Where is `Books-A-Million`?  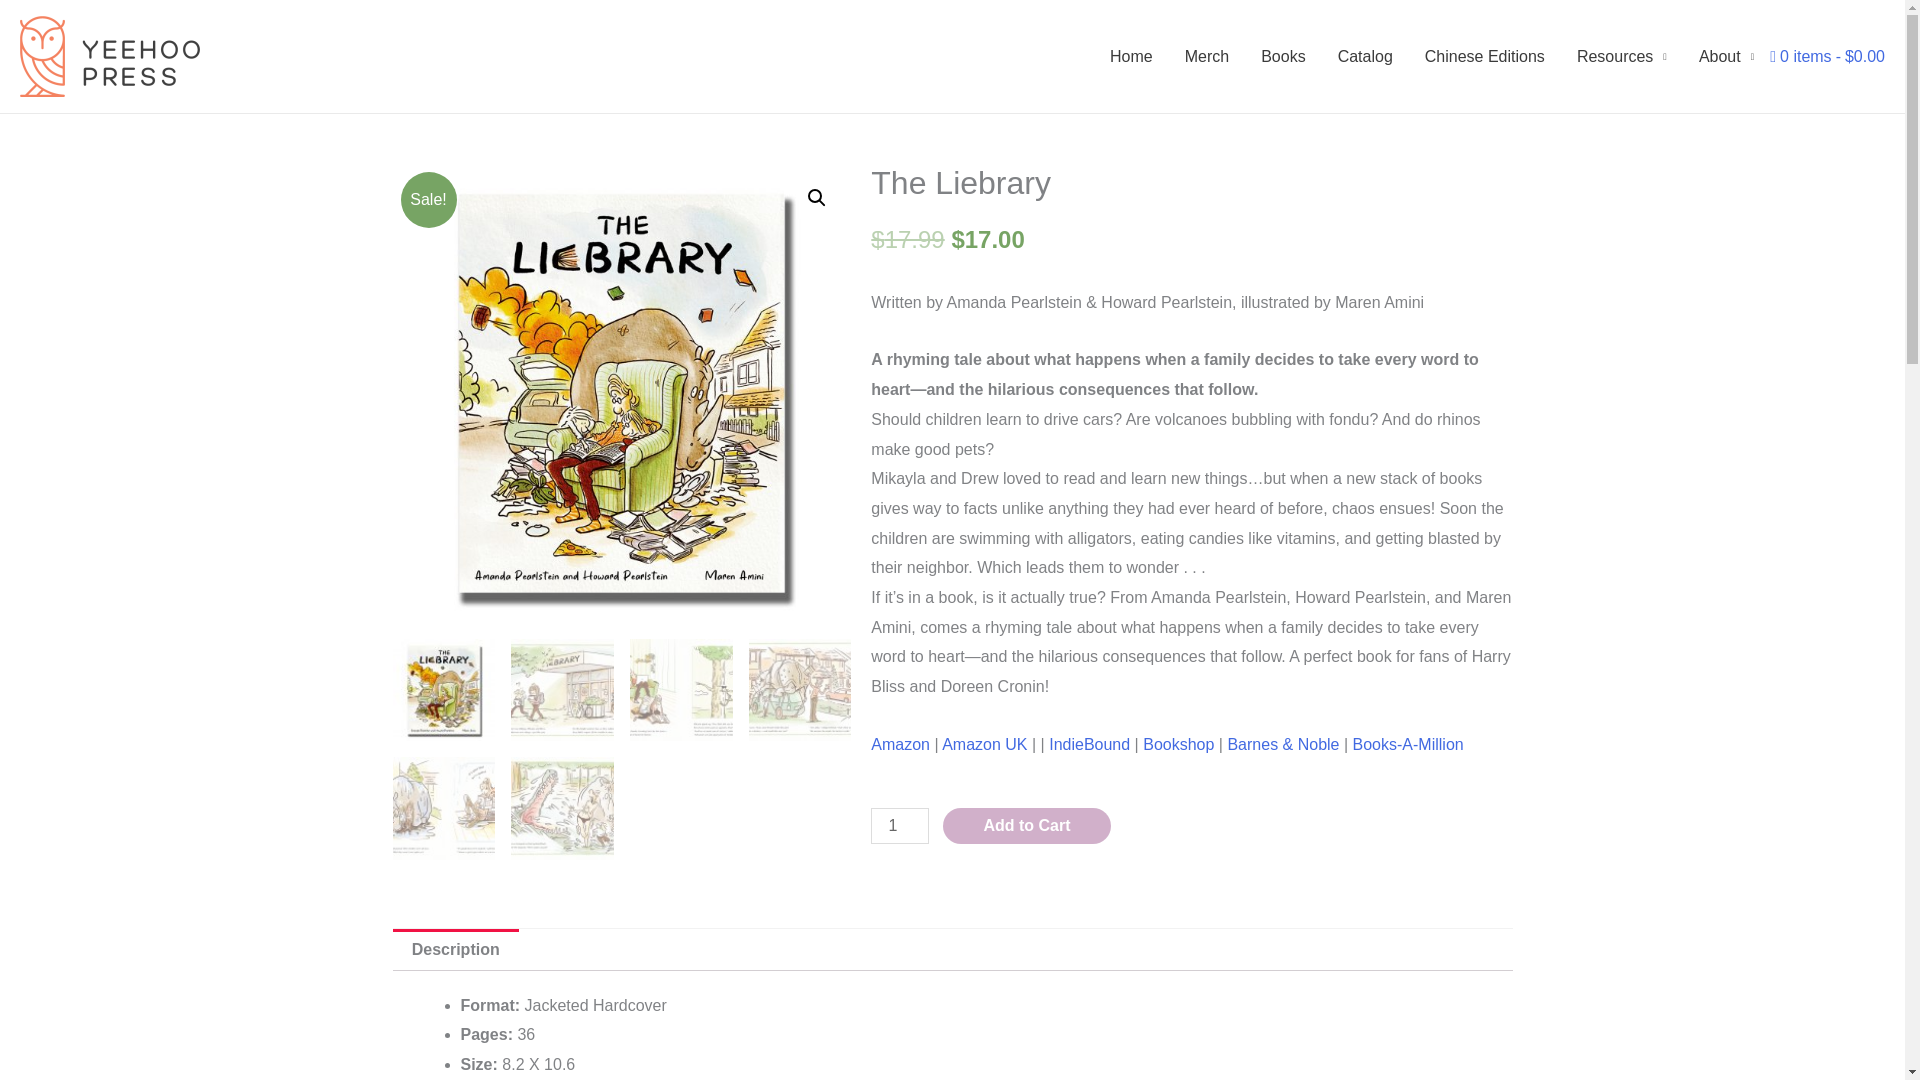
Books-A-Million is located at coordinates (1408, 744).